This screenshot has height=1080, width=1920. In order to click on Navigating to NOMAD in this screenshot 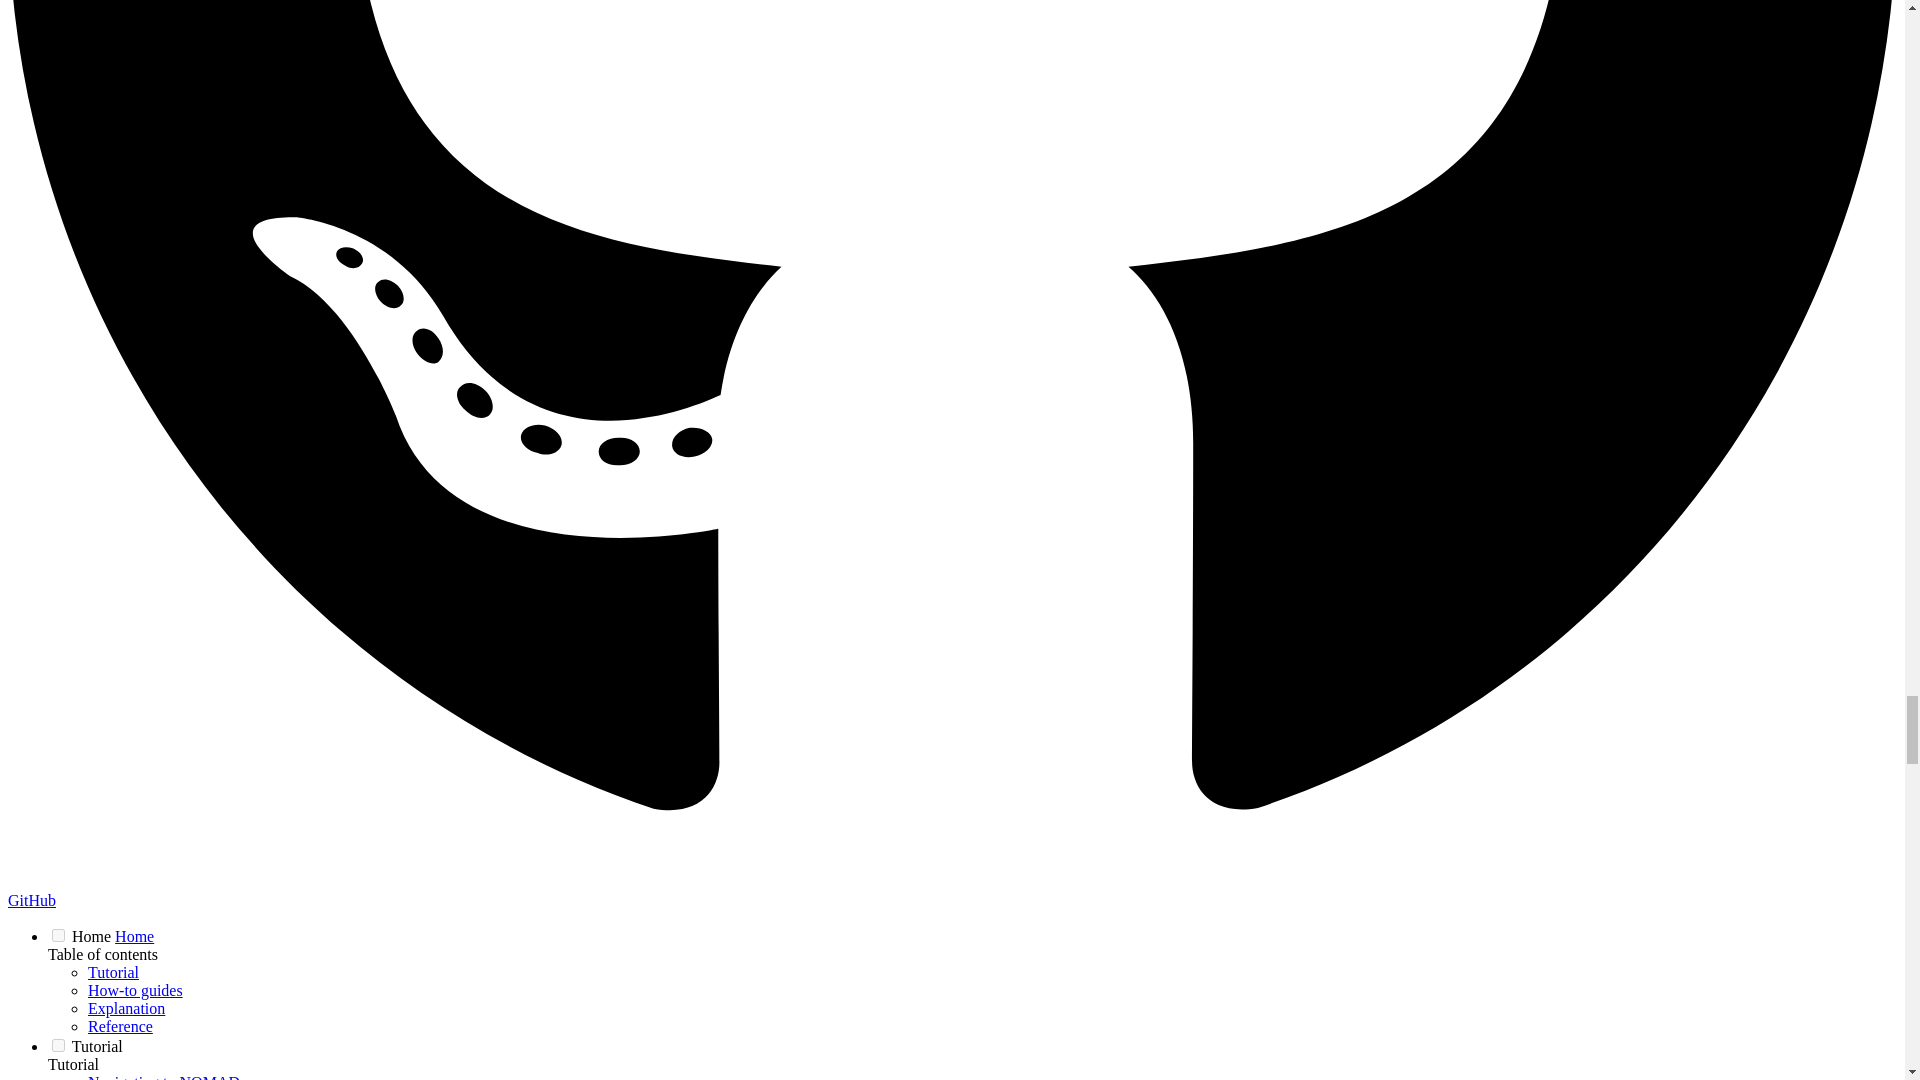, I will do `click(164, 1076)`.